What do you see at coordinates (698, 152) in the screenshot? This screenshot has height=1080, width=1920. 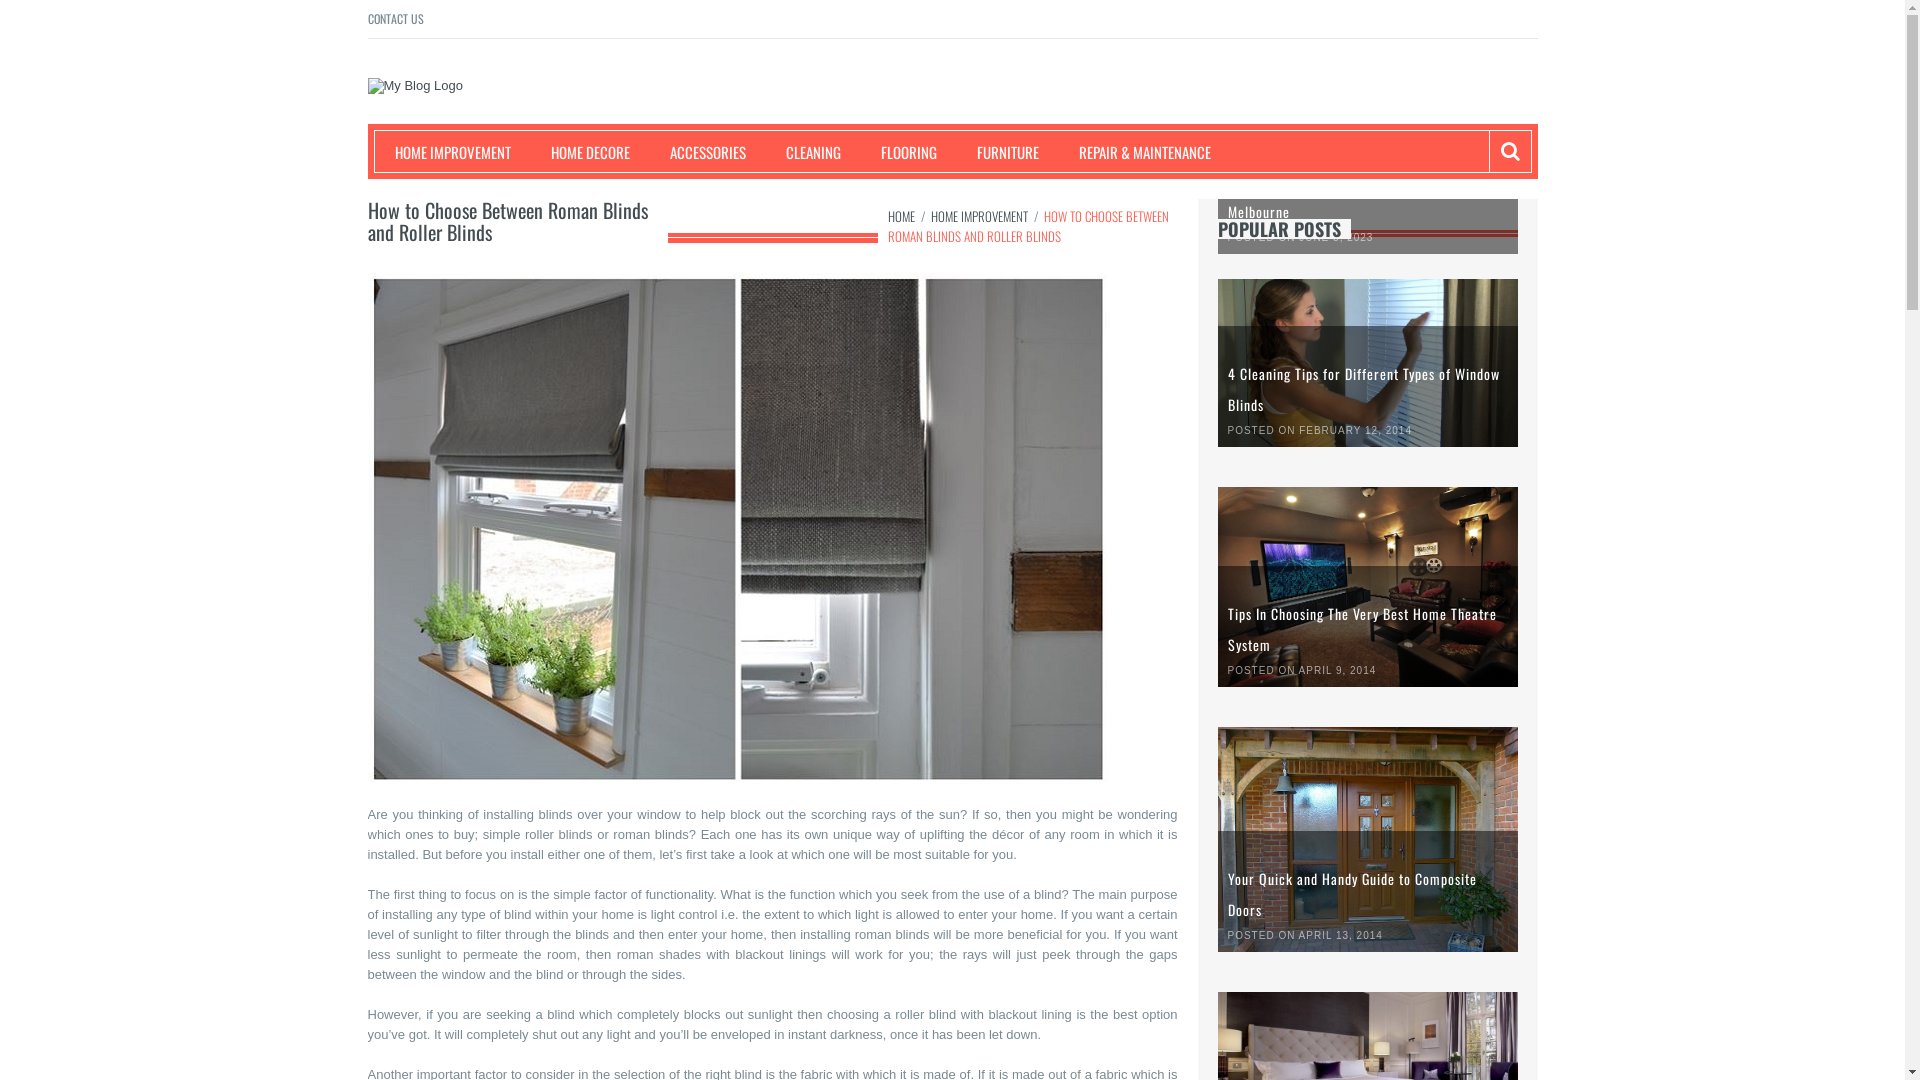 I see `ACCESSORIES` at bounding box center [698, 152].